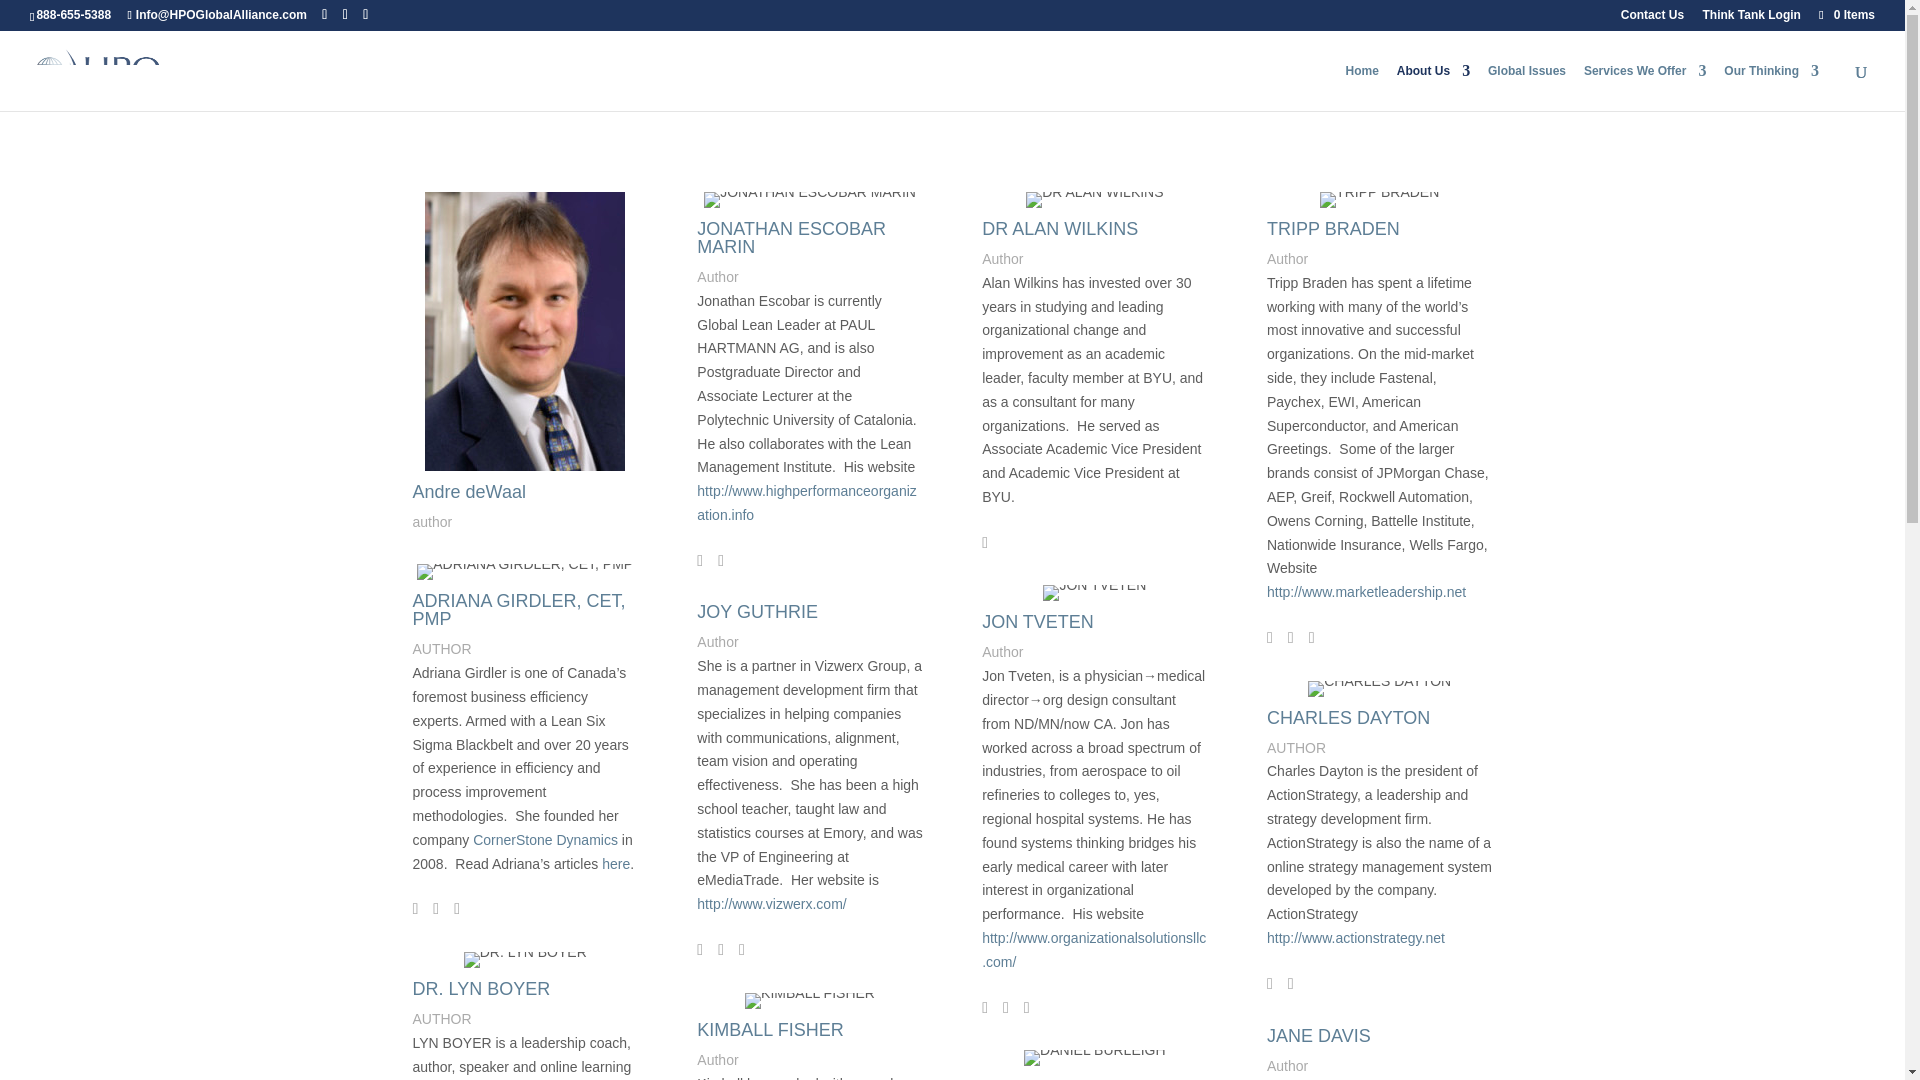 The height and width of the screenshot is (1080, 1920). What do you see at coordinates (1527, 87) in the screenshot?
I see `Global Issues` at bounding box center [1527, 87].